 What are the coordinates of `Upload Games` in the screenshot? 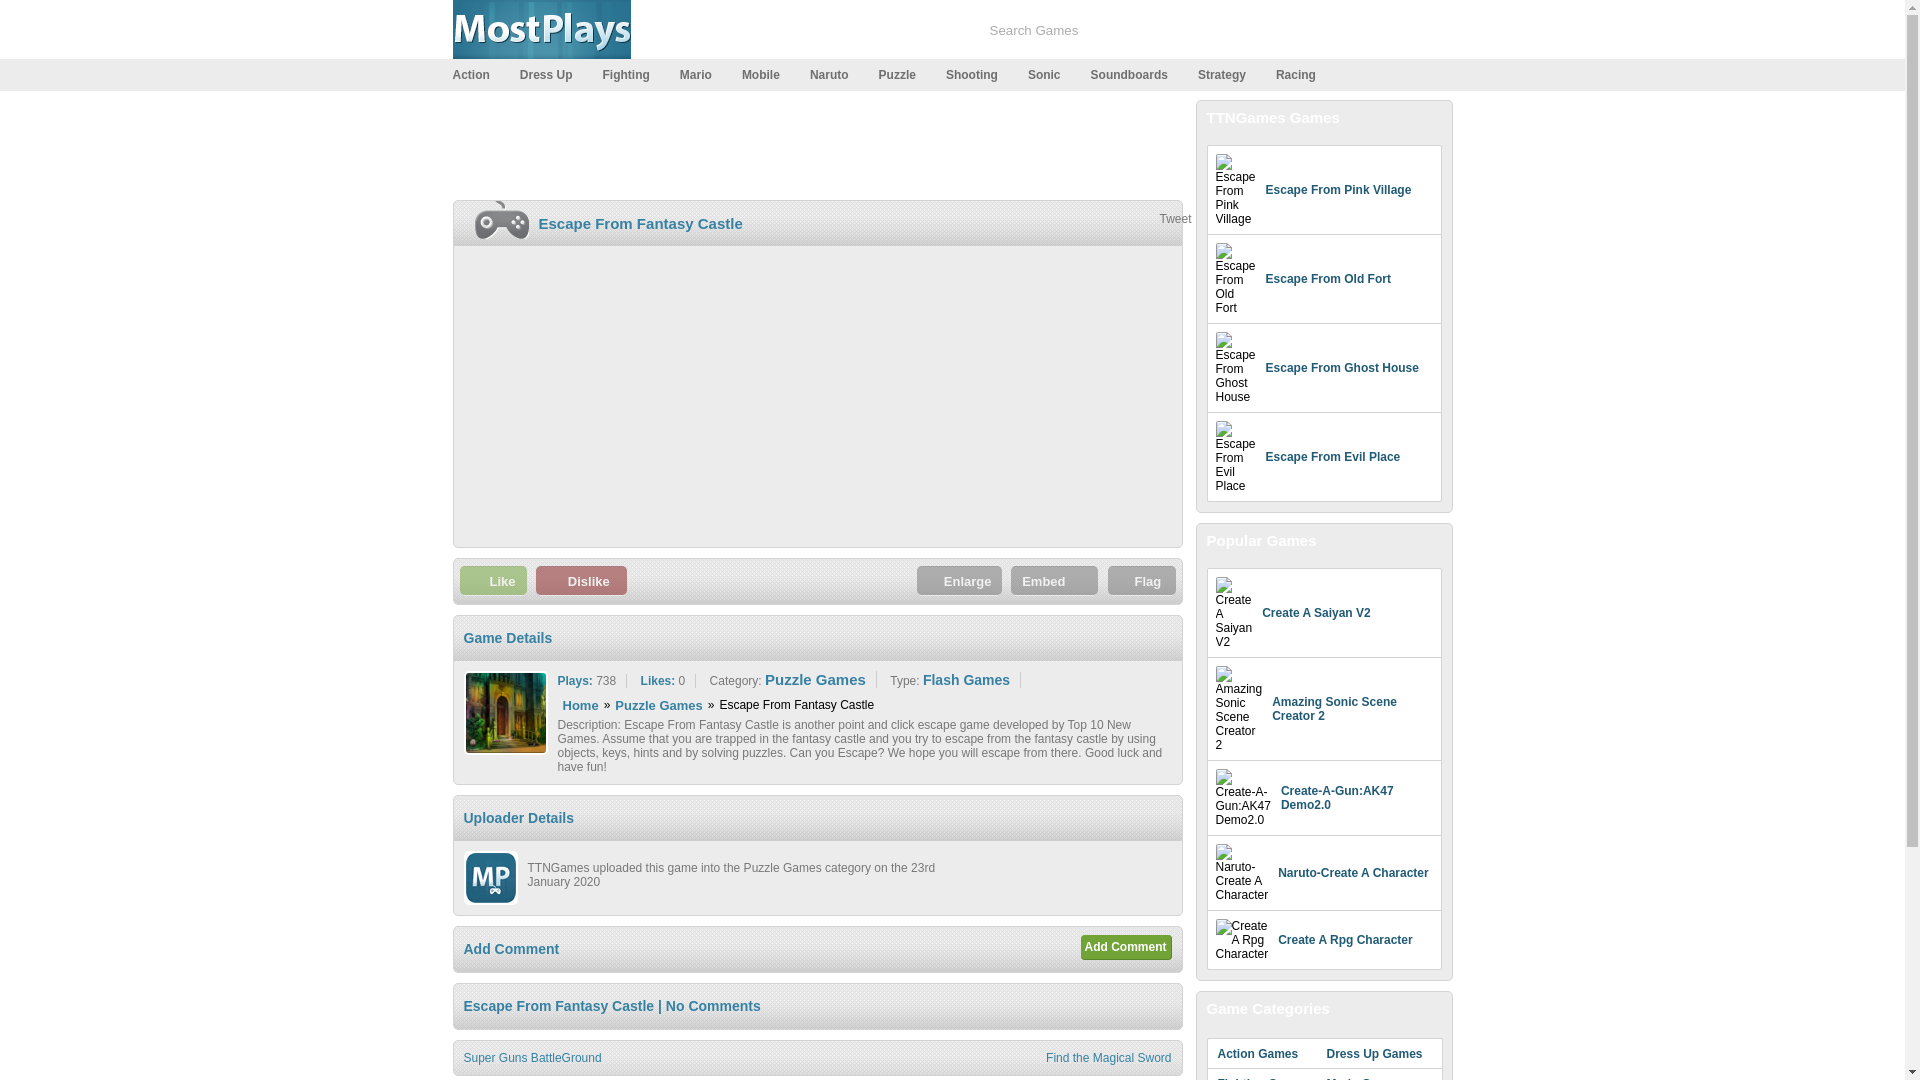 It's located at (792, 31).